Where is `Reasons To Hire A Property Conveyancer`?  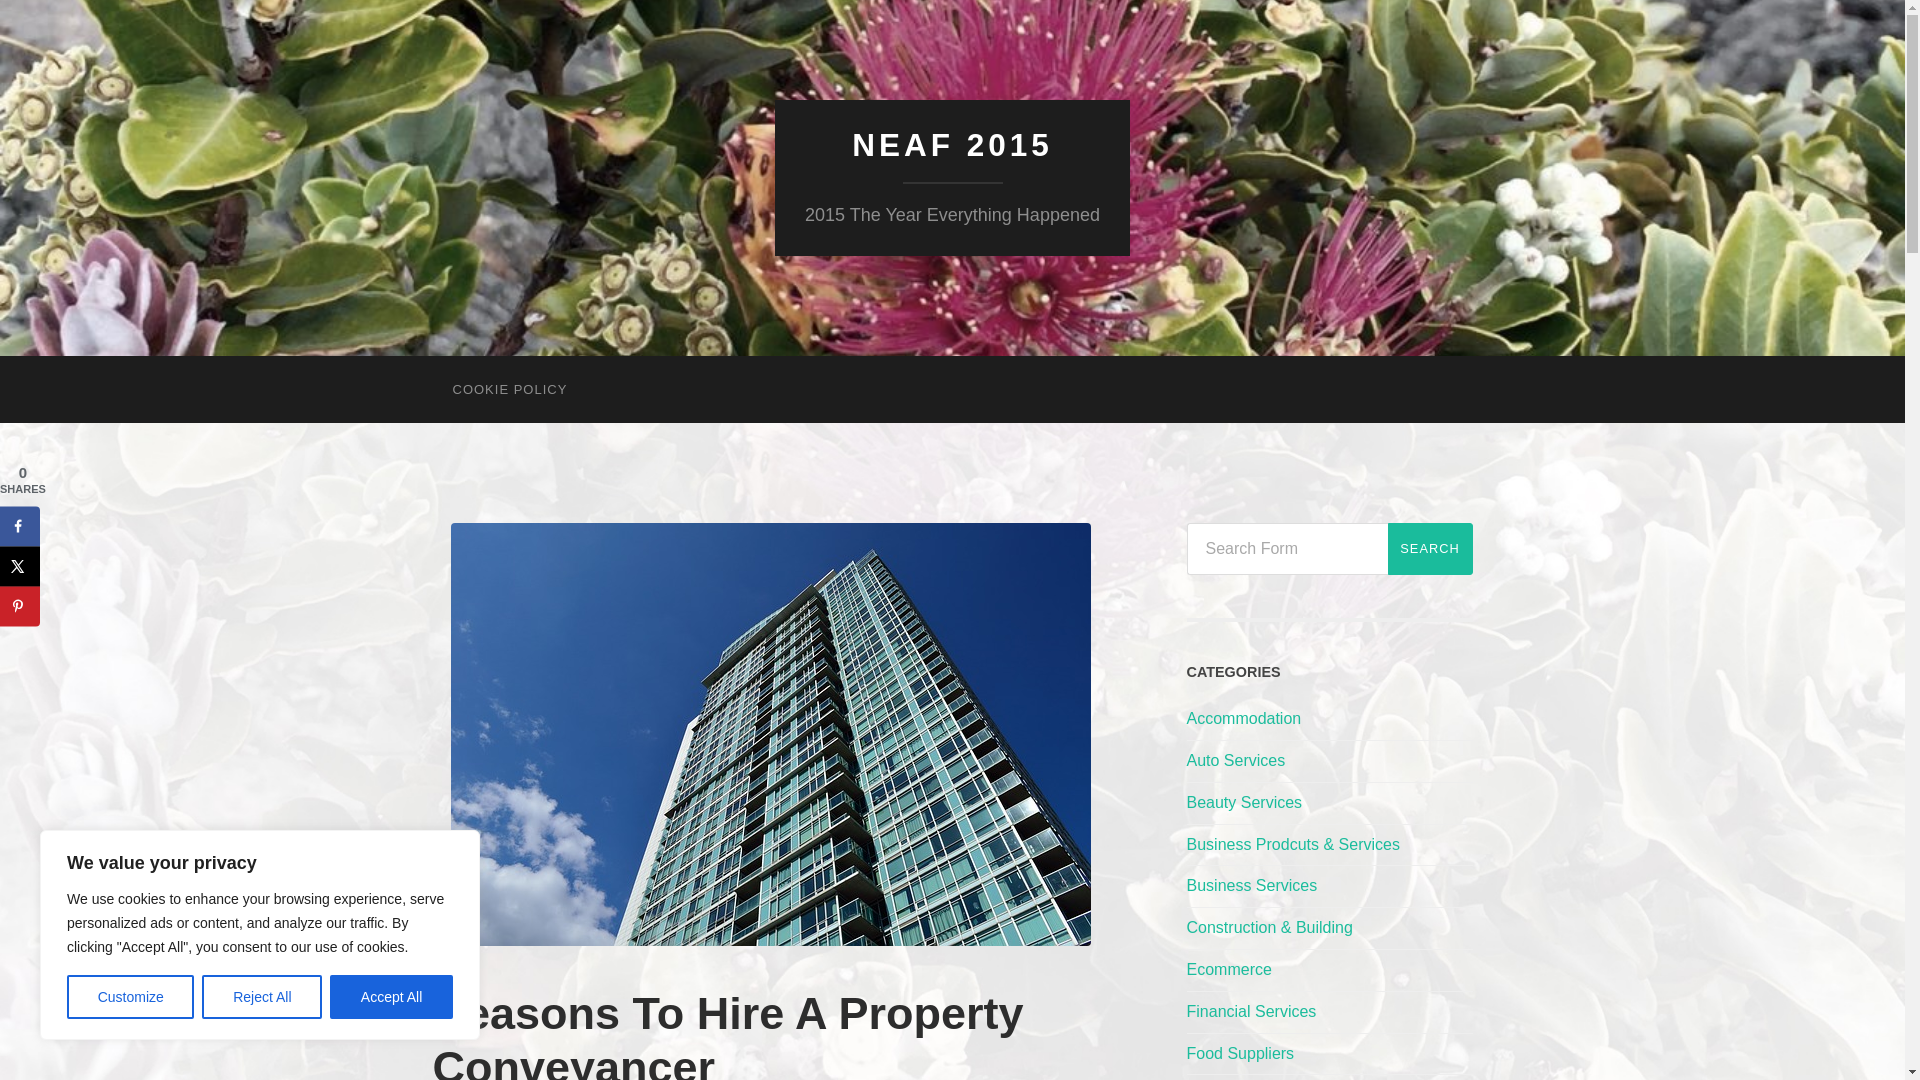 Reasons To Hire A Property Conveyancer is located at coordinates (728, 1034).